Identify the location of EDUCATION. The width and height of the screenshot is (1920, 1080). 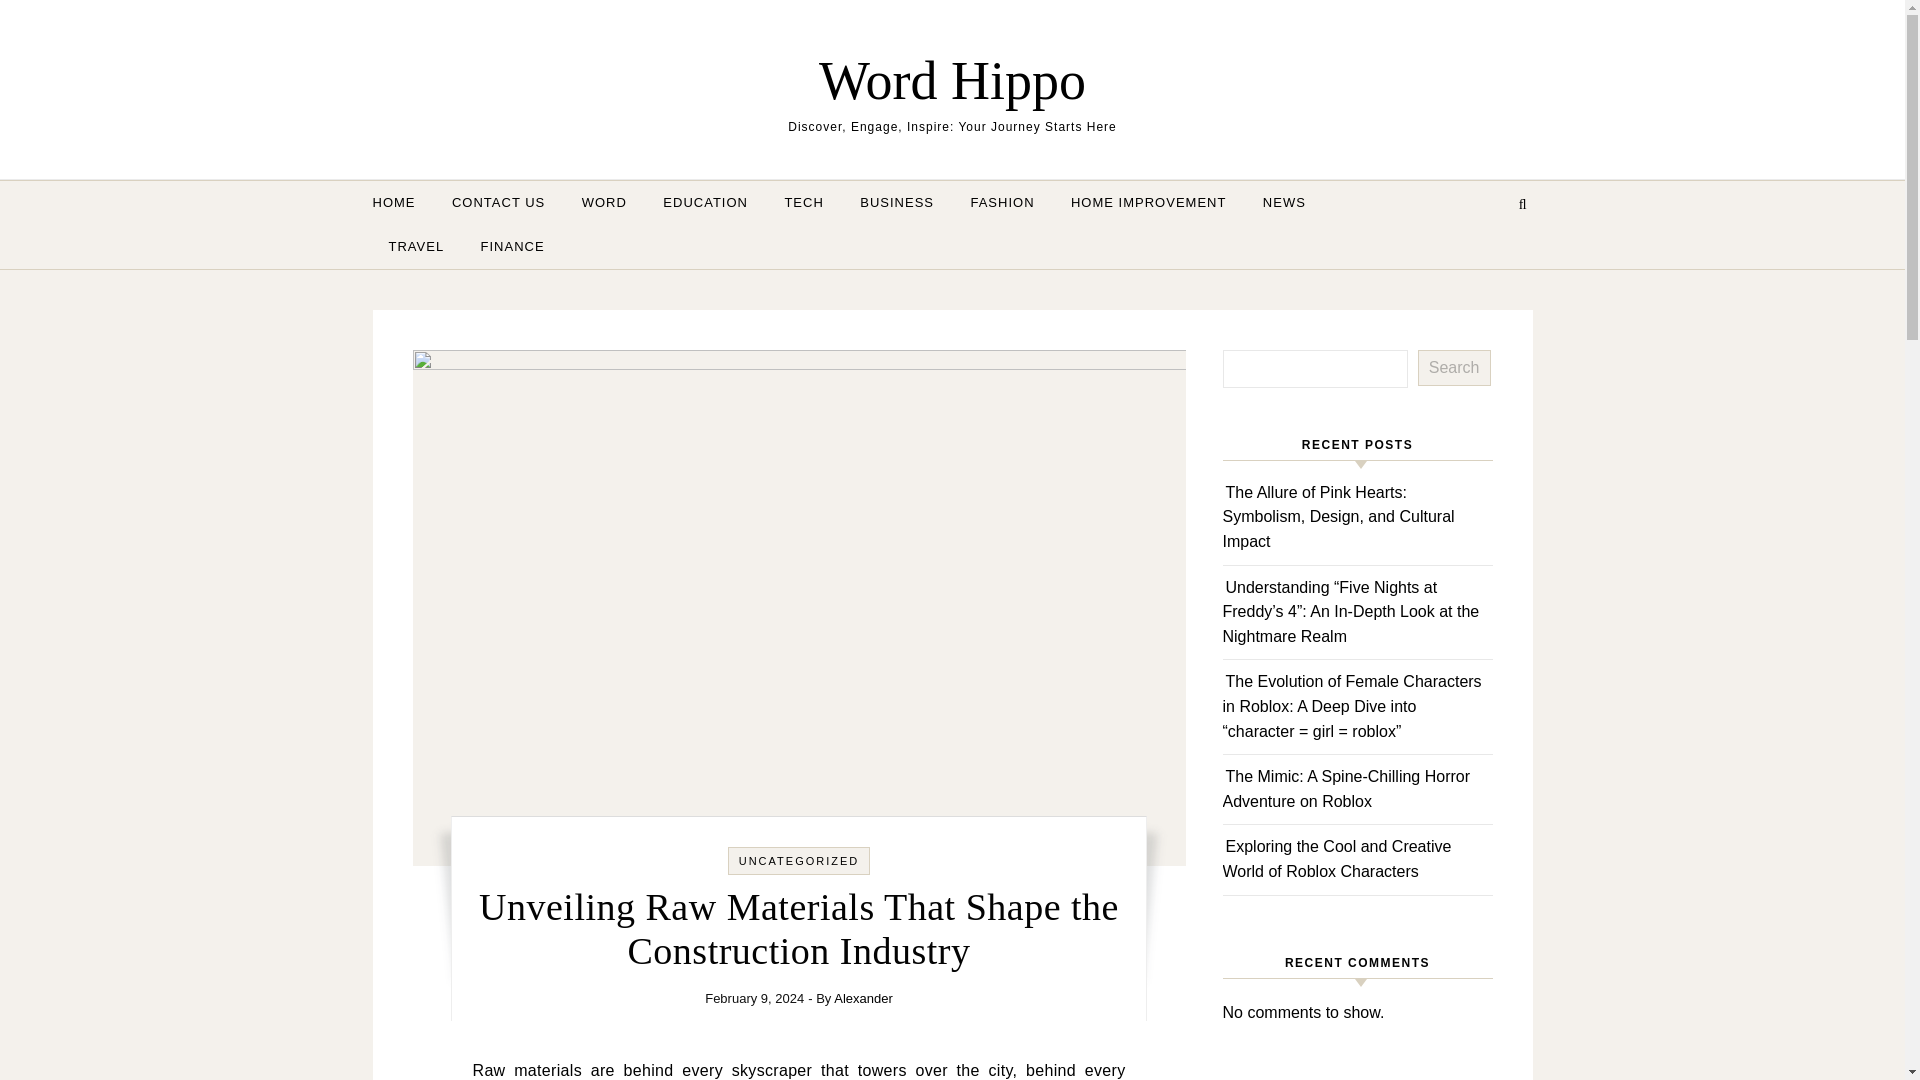
(706, 202).